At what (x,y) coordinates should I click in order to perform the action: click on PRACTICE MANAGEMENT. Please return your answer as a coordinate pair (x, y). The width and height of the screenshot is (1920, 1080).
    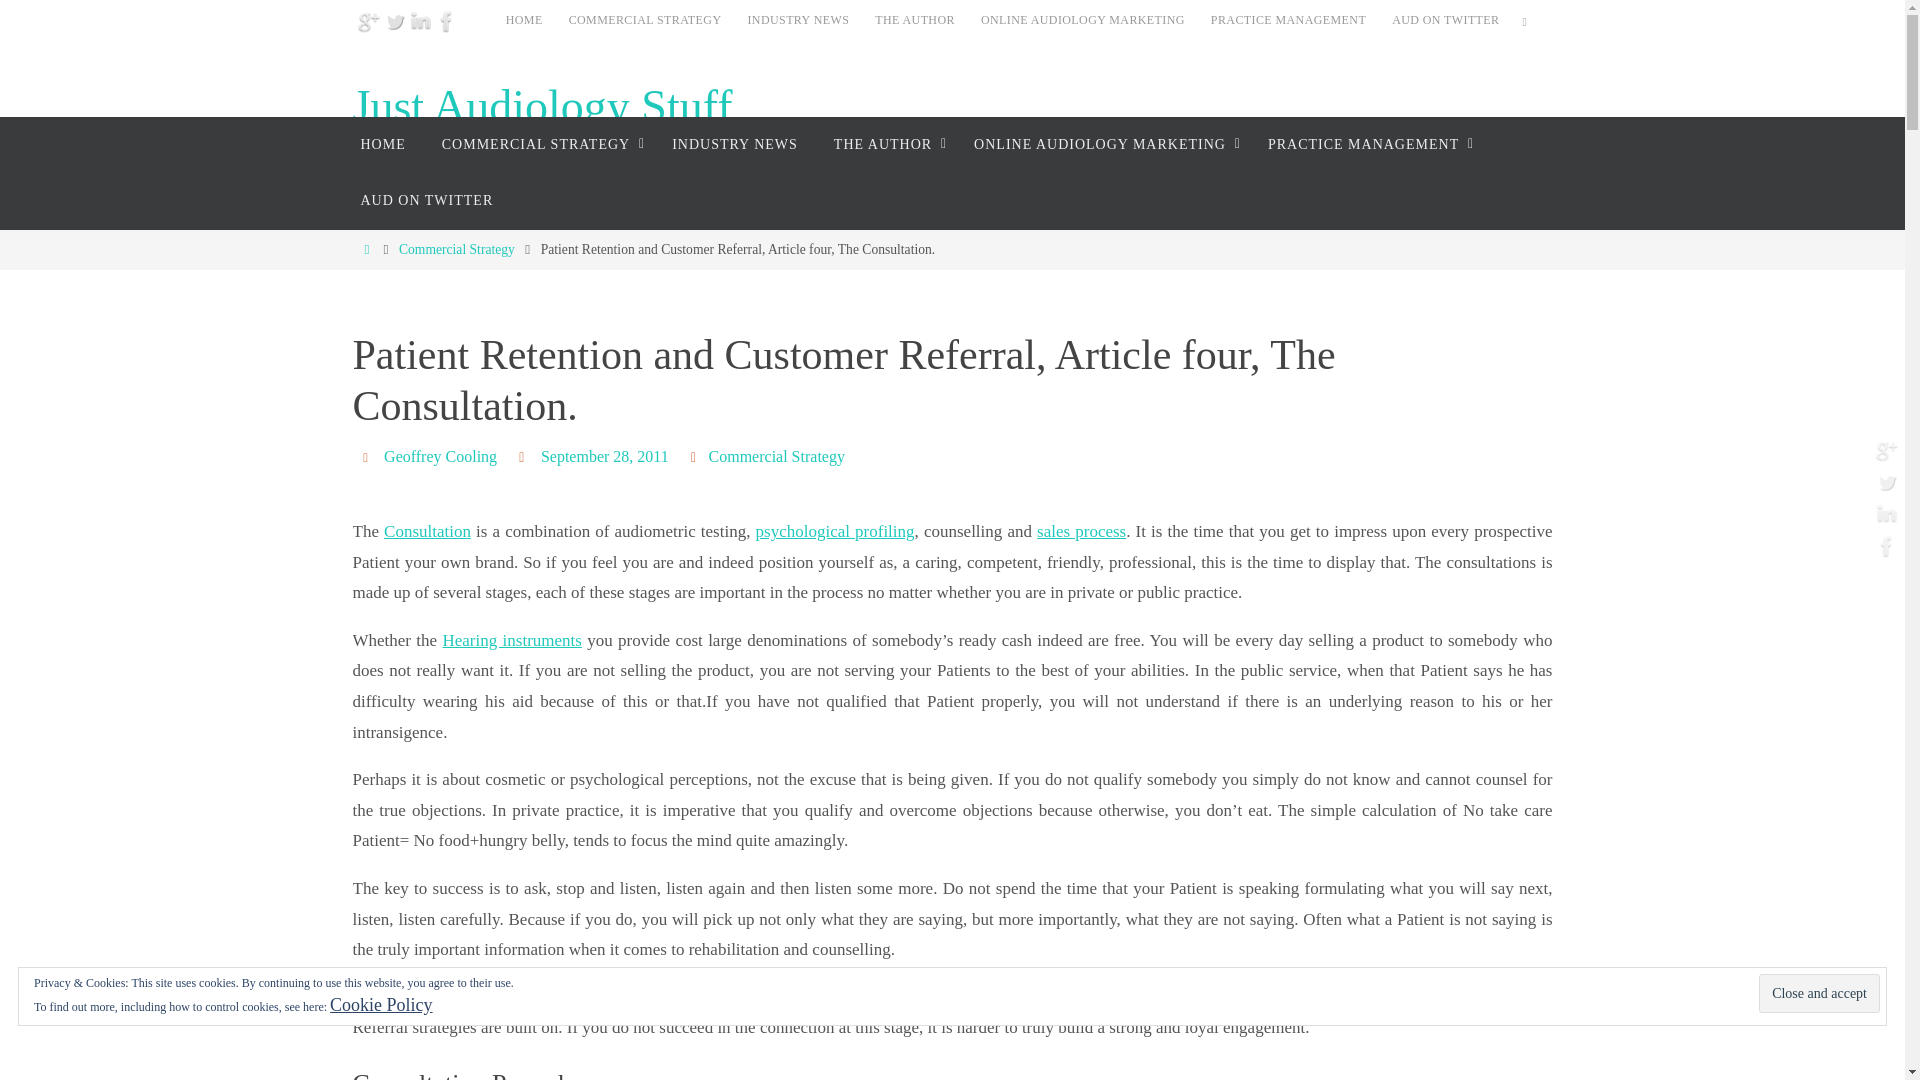
    Looking at the image, I should click on (1366, 144).